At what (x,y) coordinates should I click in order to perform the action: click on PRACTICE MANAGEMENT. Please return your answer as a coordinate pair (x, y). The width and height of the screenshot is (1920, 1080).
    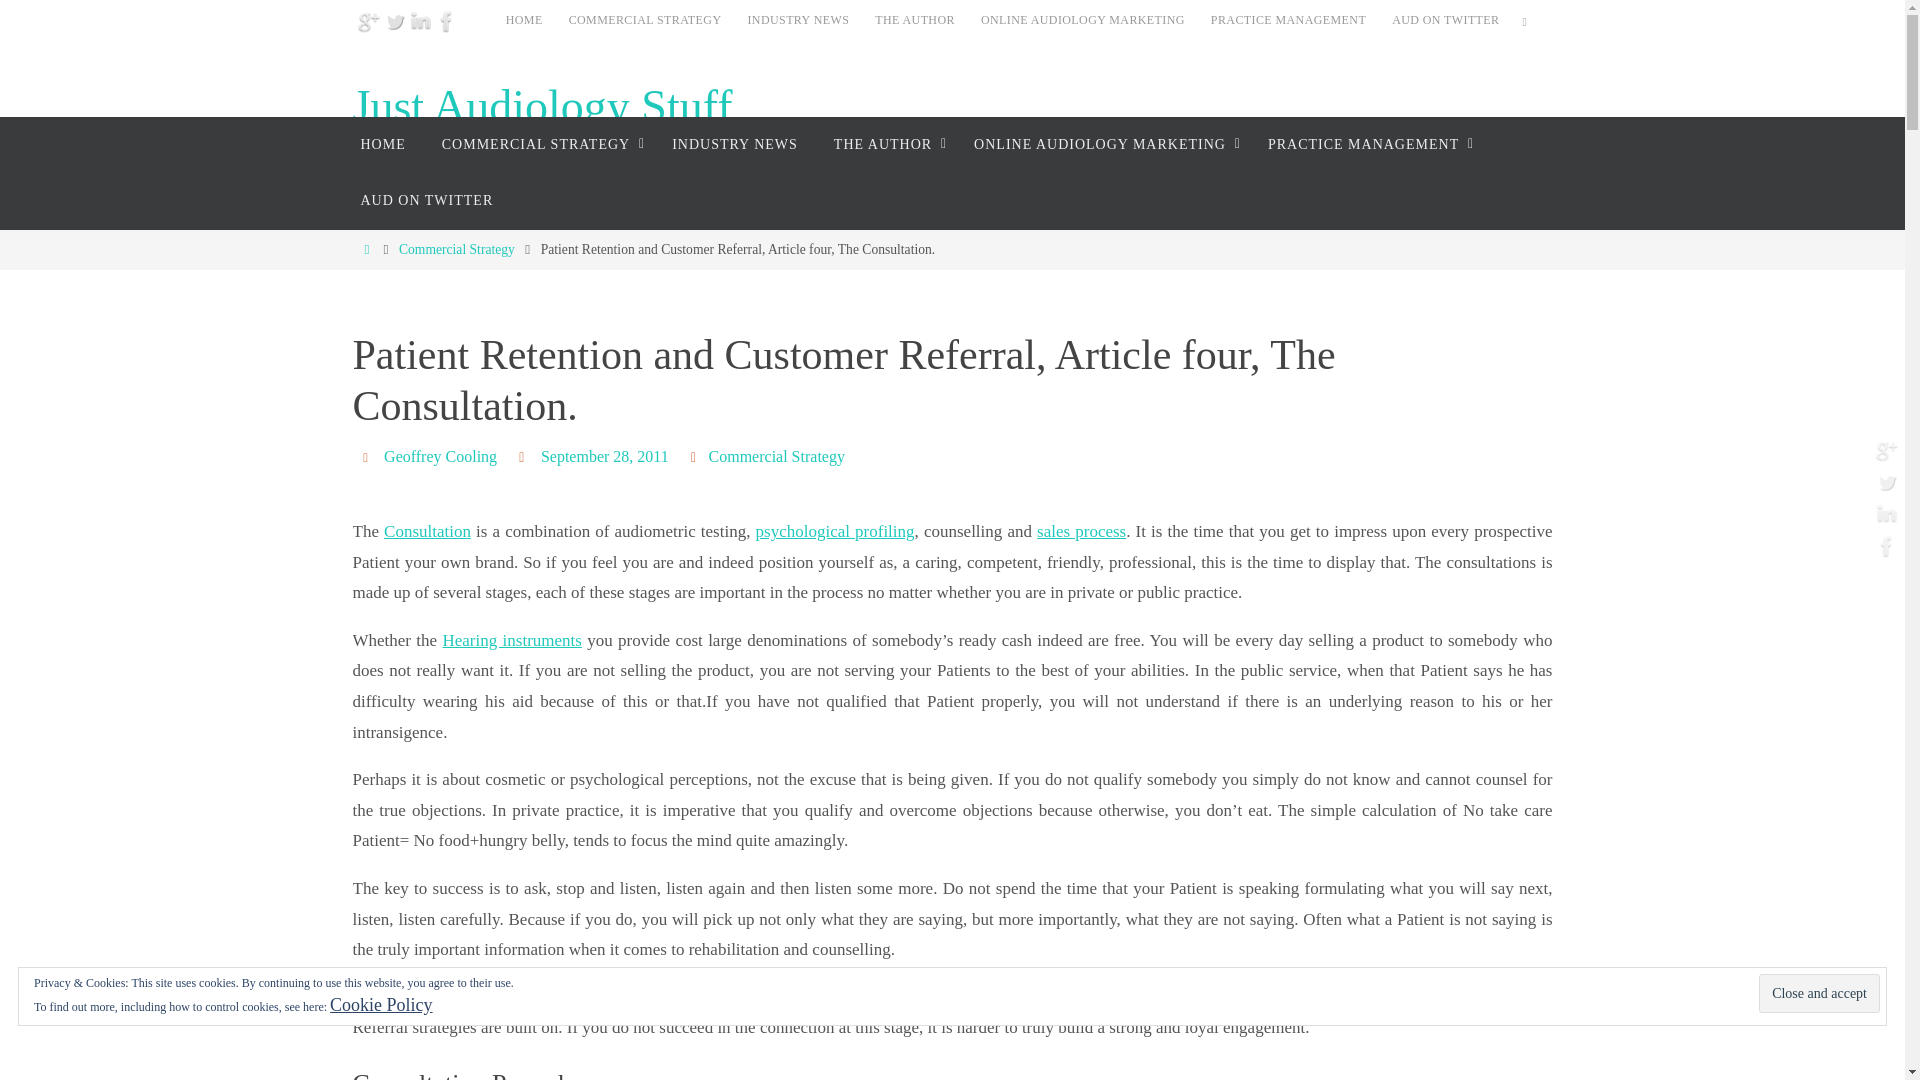
    Looking at the image, I should click on (1366, 144).